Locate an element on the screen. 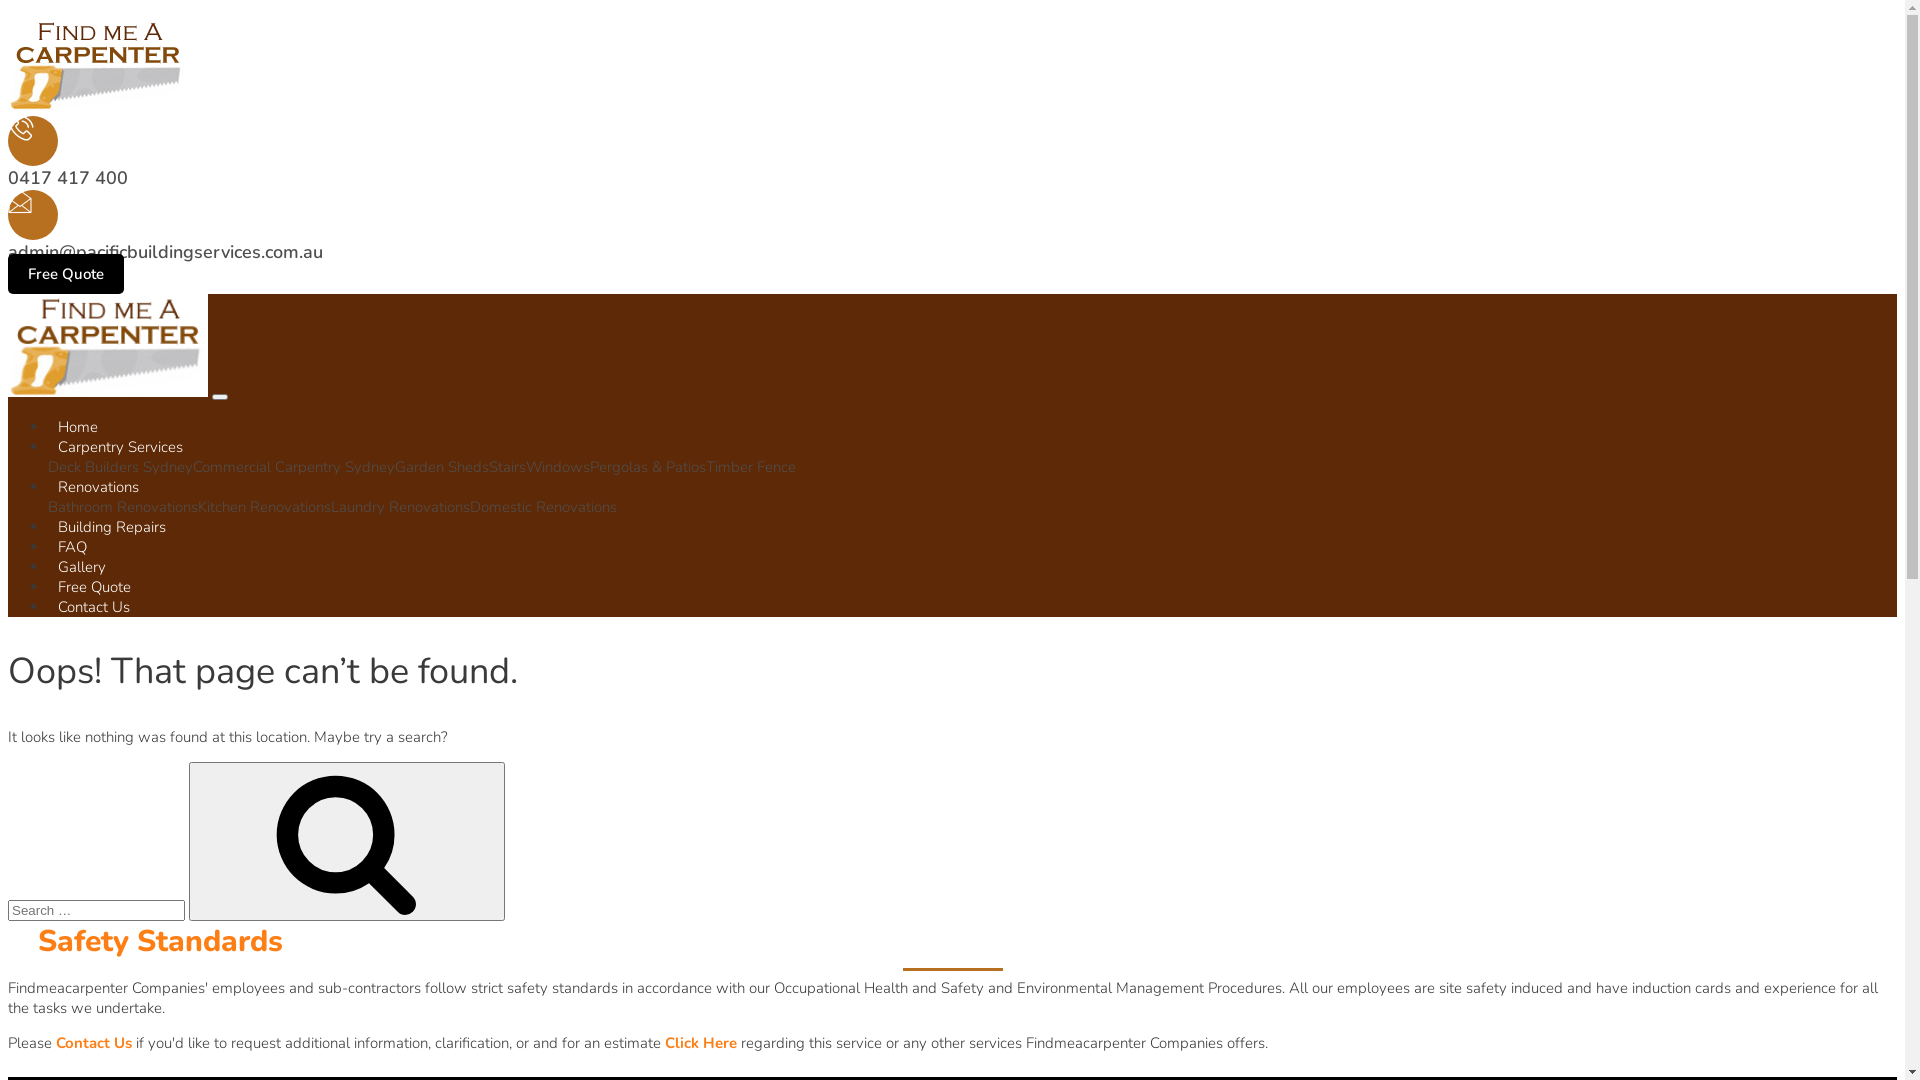 The width and height of the screenshot is (1920, 1080). Pergolas & Patios is located at coordinates (648, 467).